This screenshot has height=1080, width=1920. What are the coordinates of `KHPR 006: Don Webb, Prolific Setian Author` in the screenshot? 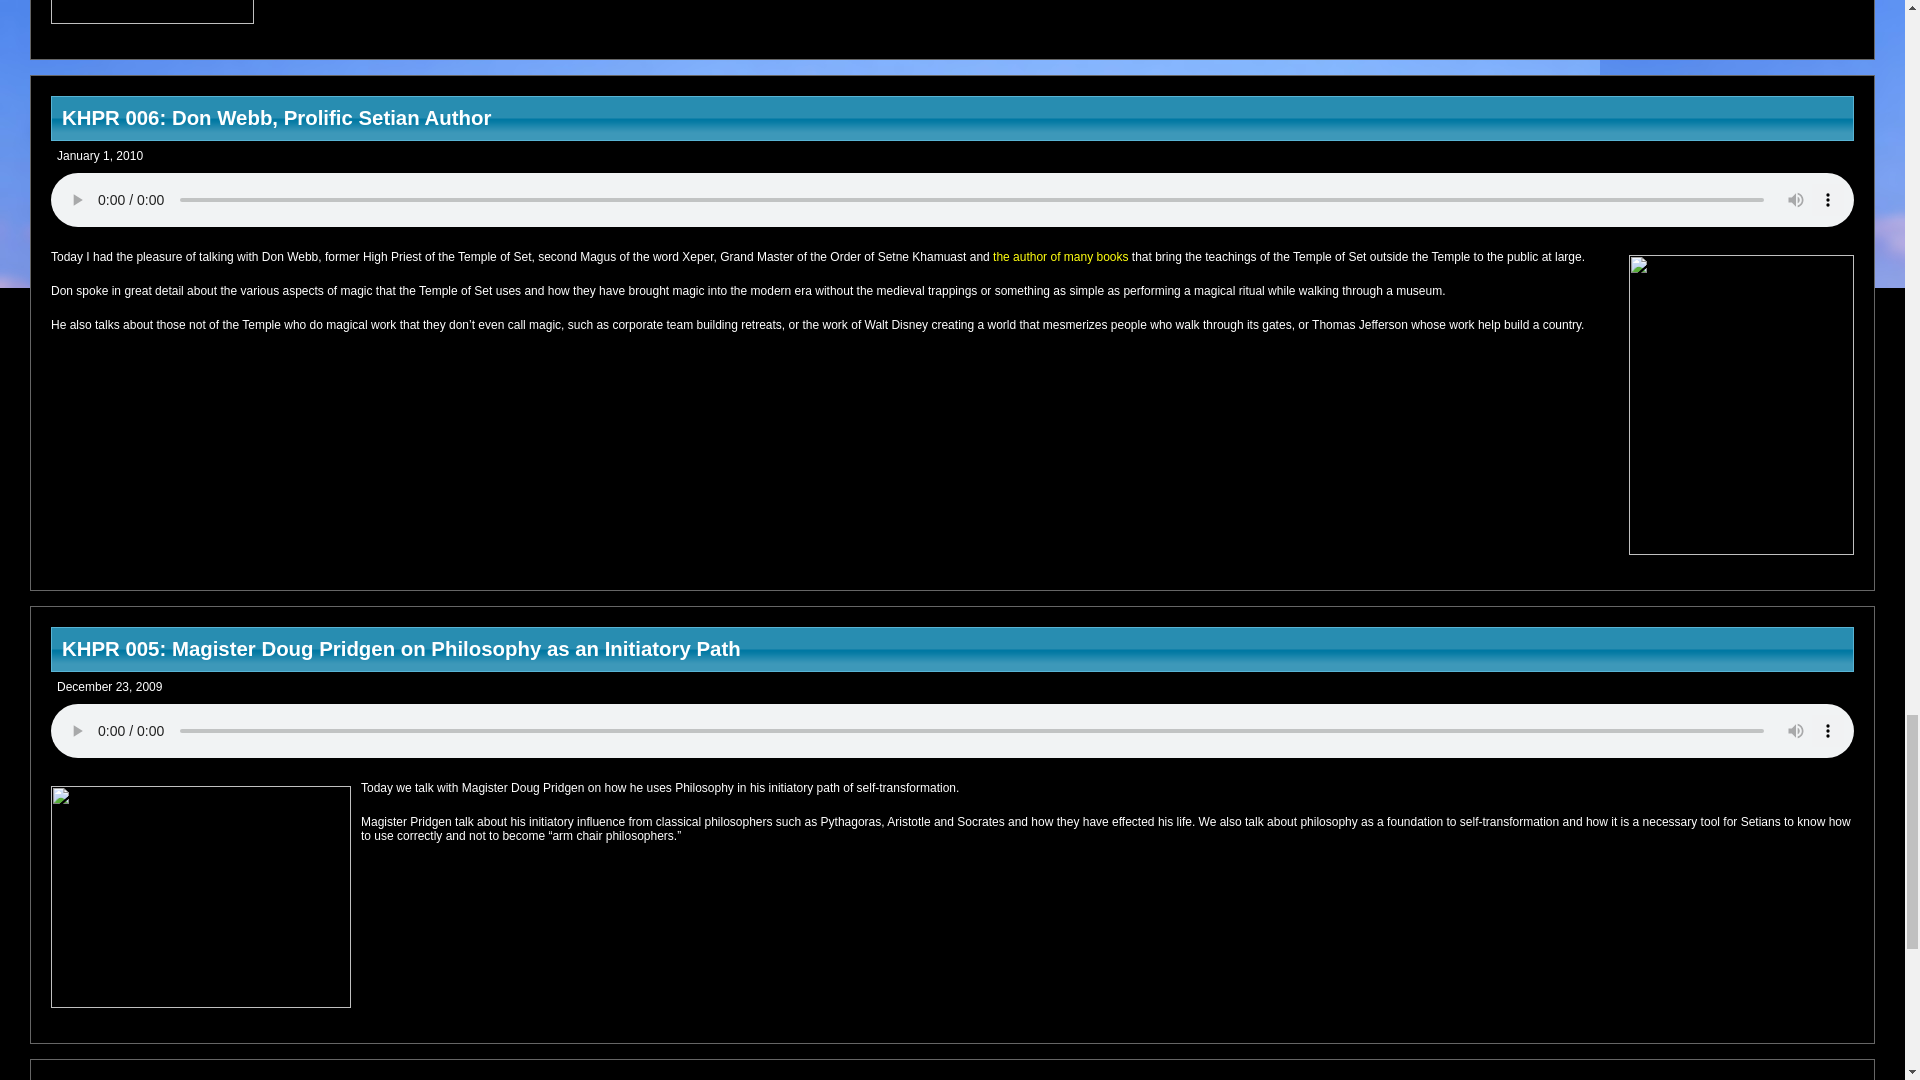 It's located at (952, 118).